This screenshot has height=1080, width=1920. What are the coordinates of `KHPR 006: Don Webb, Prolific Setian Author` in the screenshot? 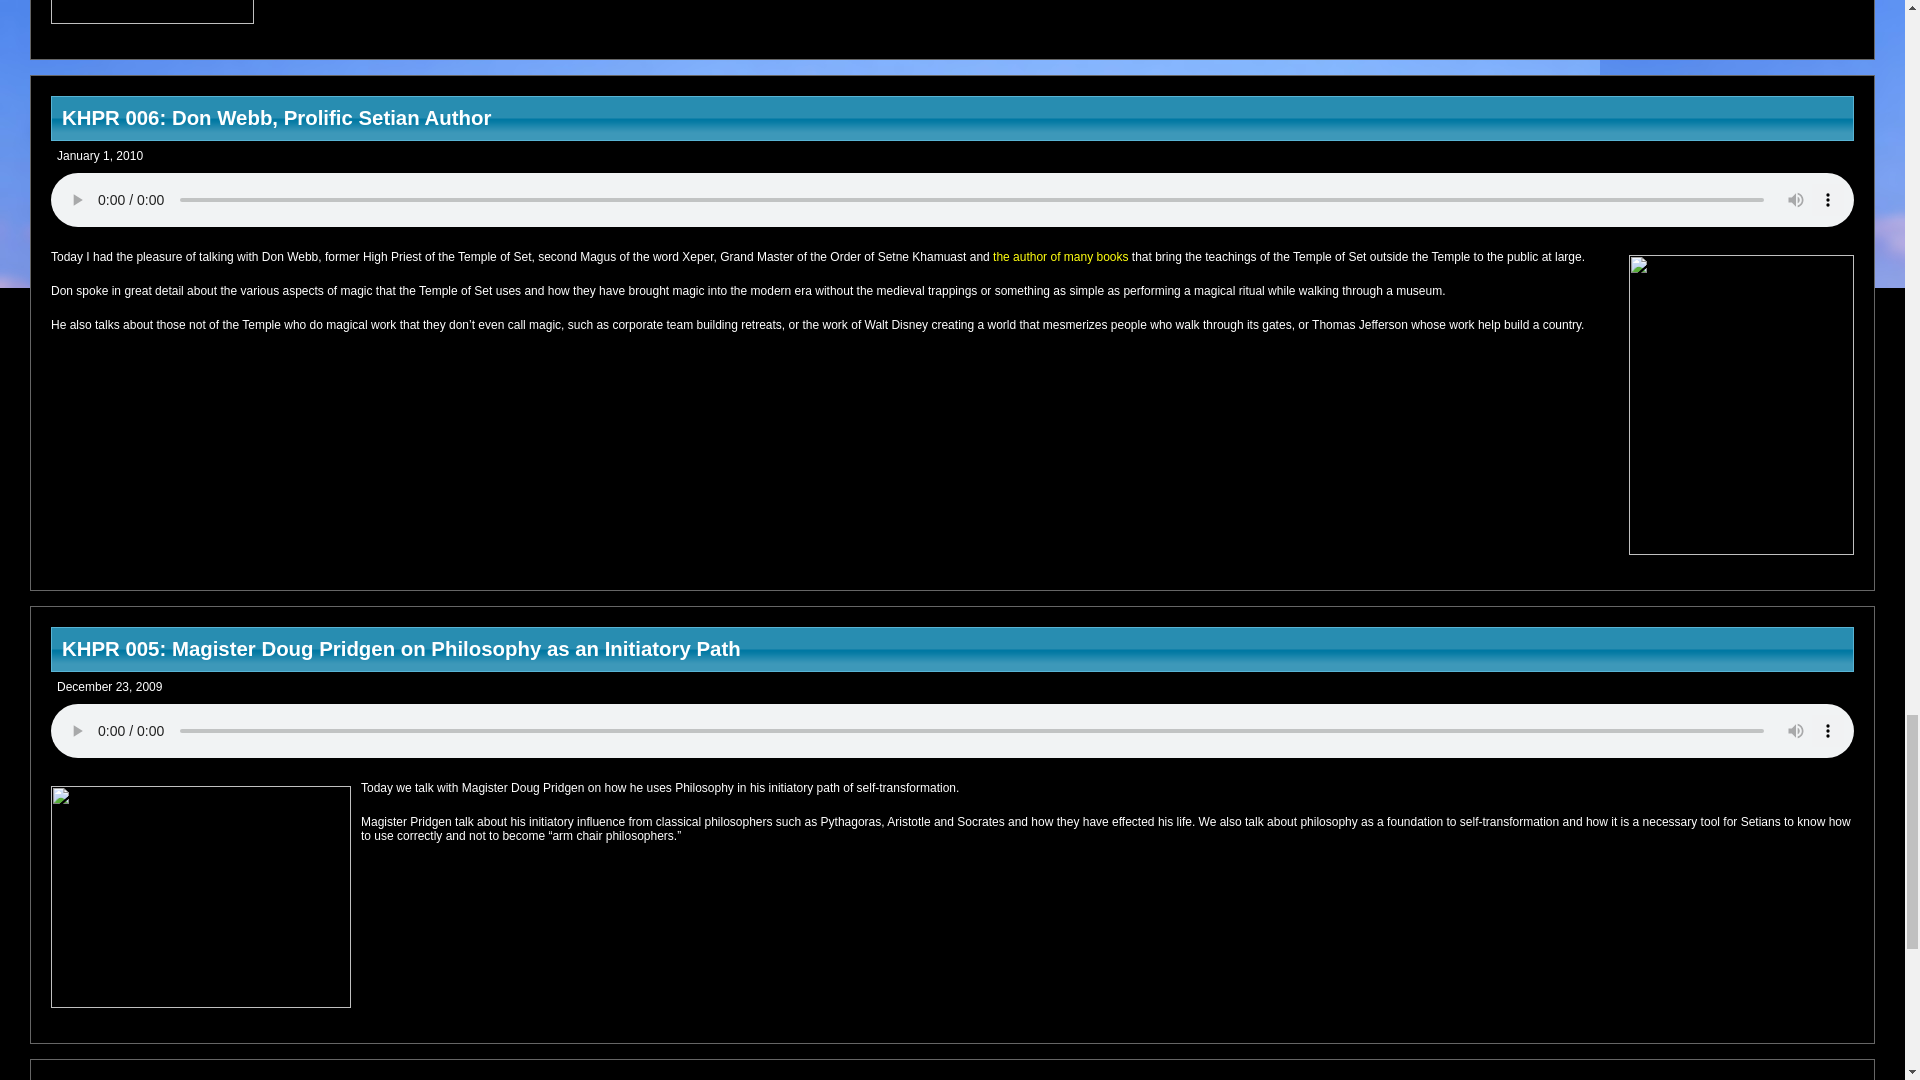 It's located at (952, 118).